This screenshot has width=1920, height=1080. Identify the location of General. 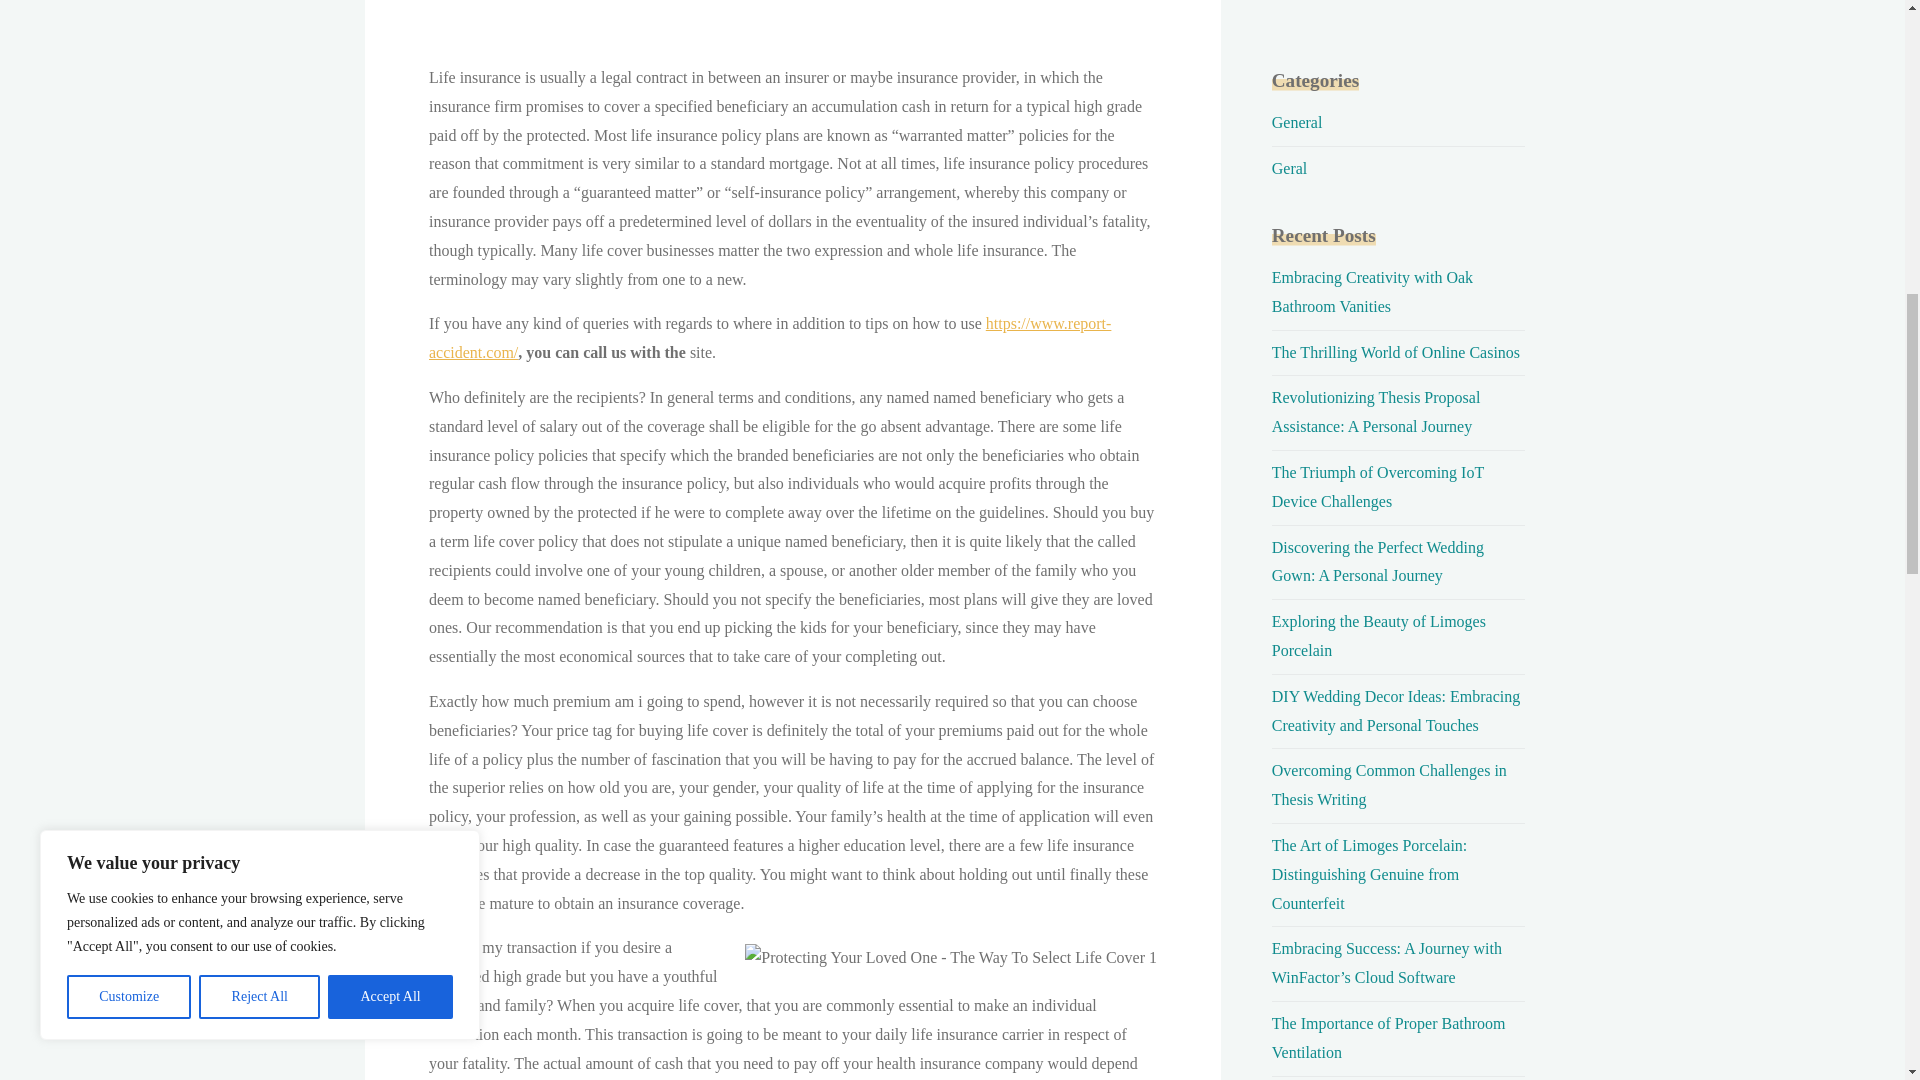
(1296, 122).